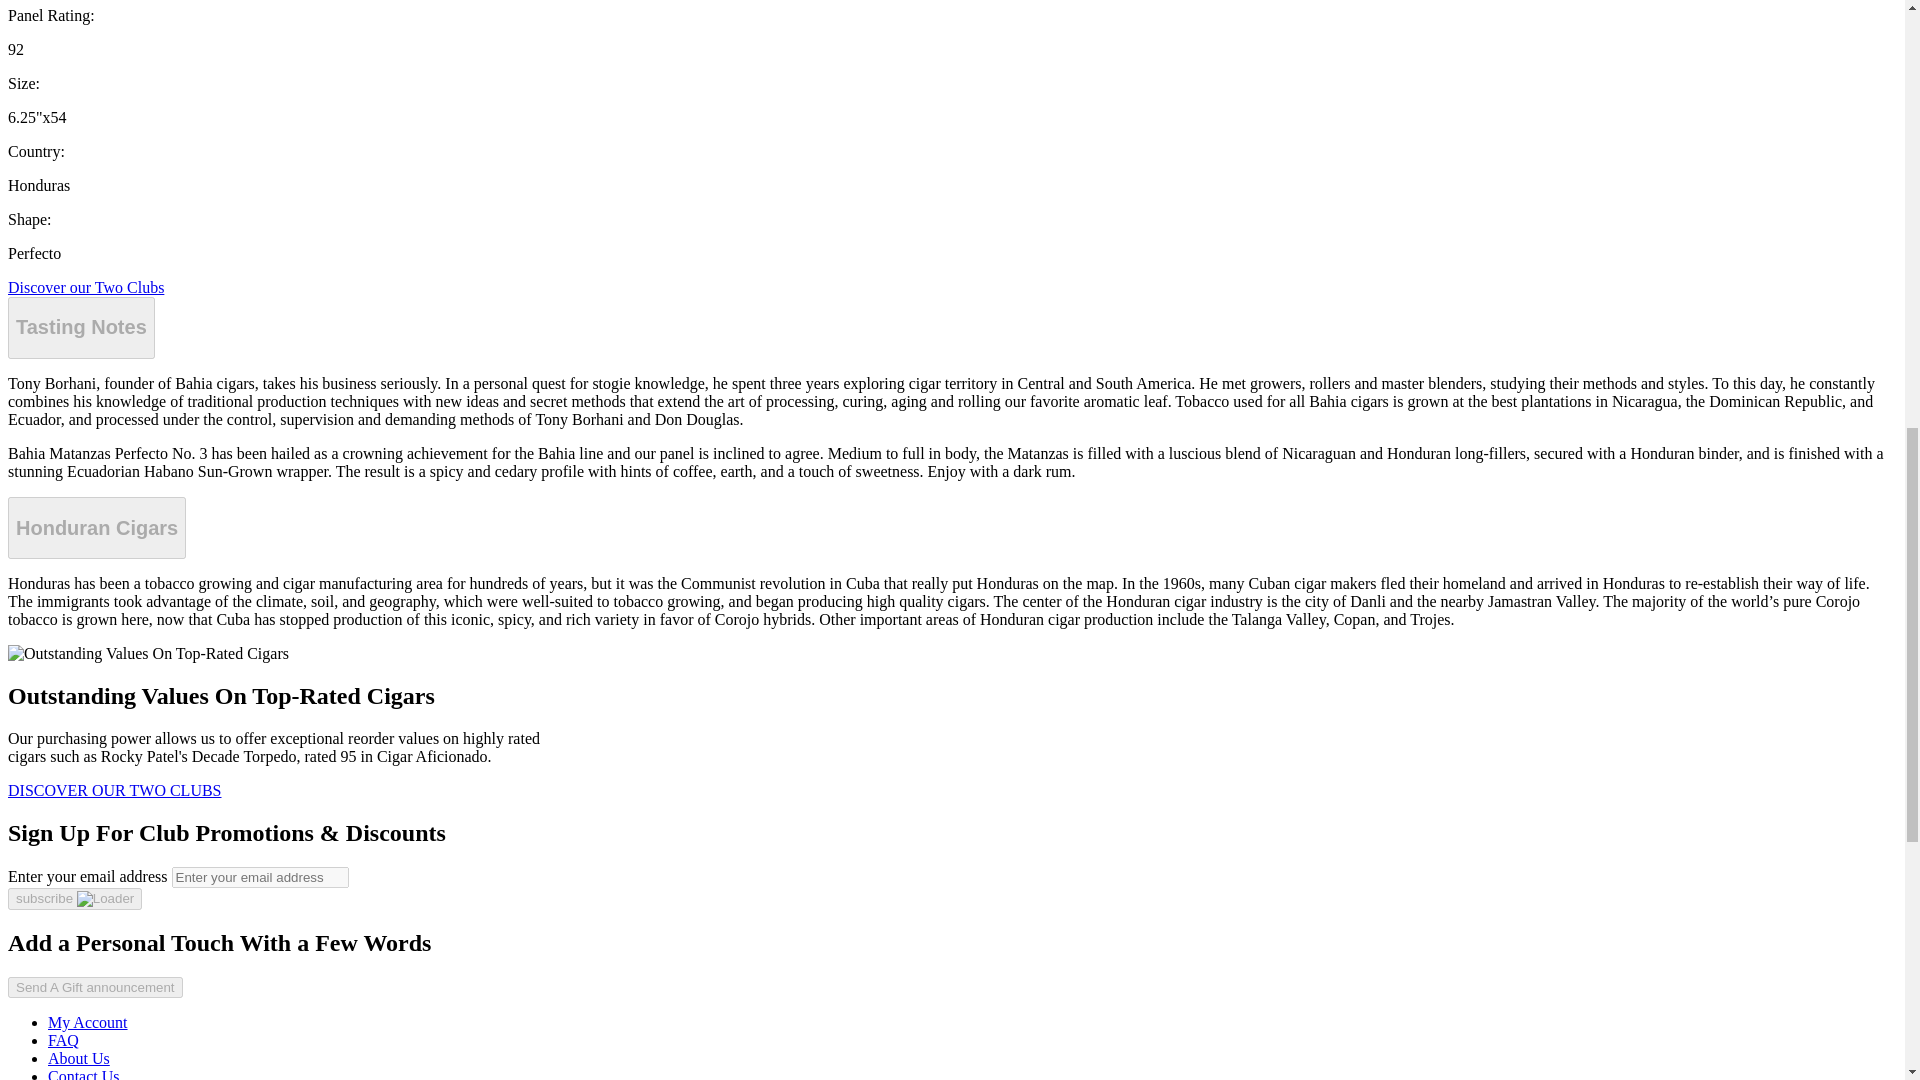  What do you see at coordinates (81, 328) in the screenshot?
I see `Tasting Notes` at bounding box center [81, 328].